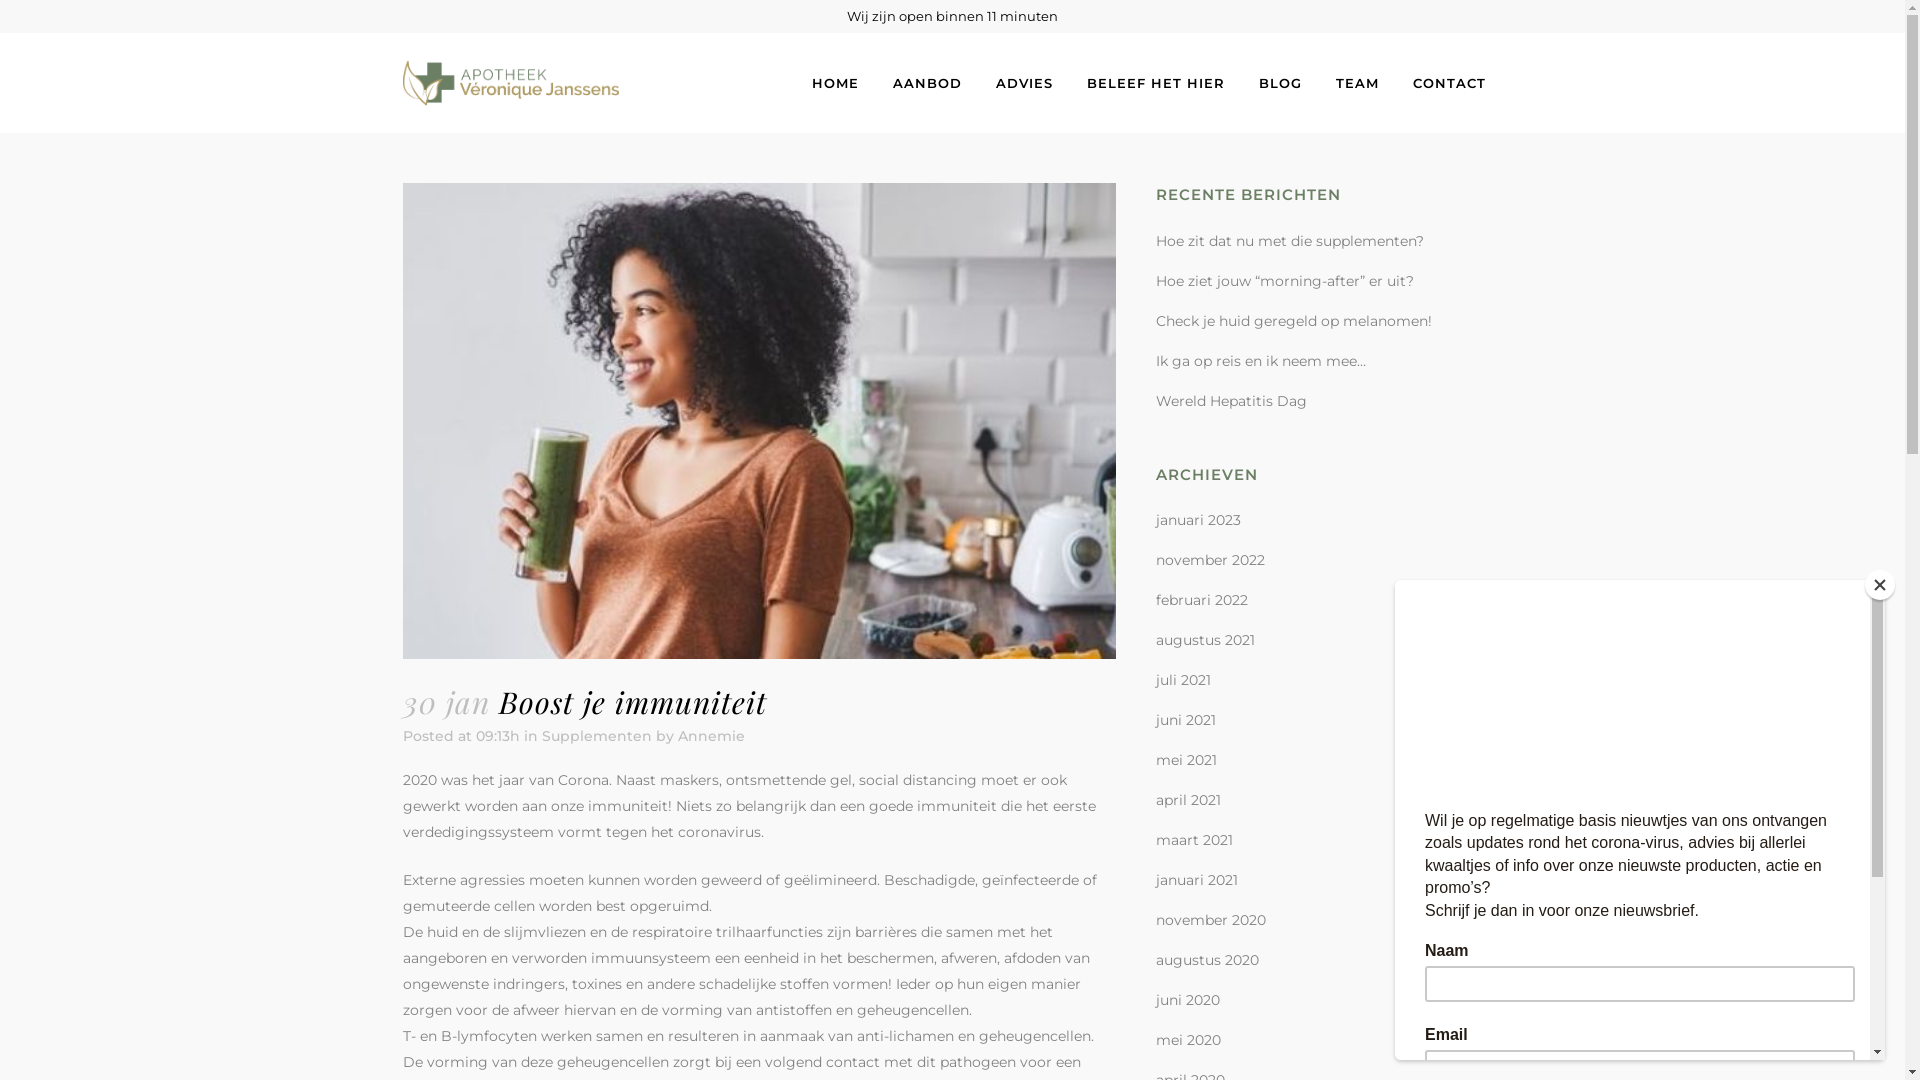  I want to click on BLOG, so click(1280, 83).